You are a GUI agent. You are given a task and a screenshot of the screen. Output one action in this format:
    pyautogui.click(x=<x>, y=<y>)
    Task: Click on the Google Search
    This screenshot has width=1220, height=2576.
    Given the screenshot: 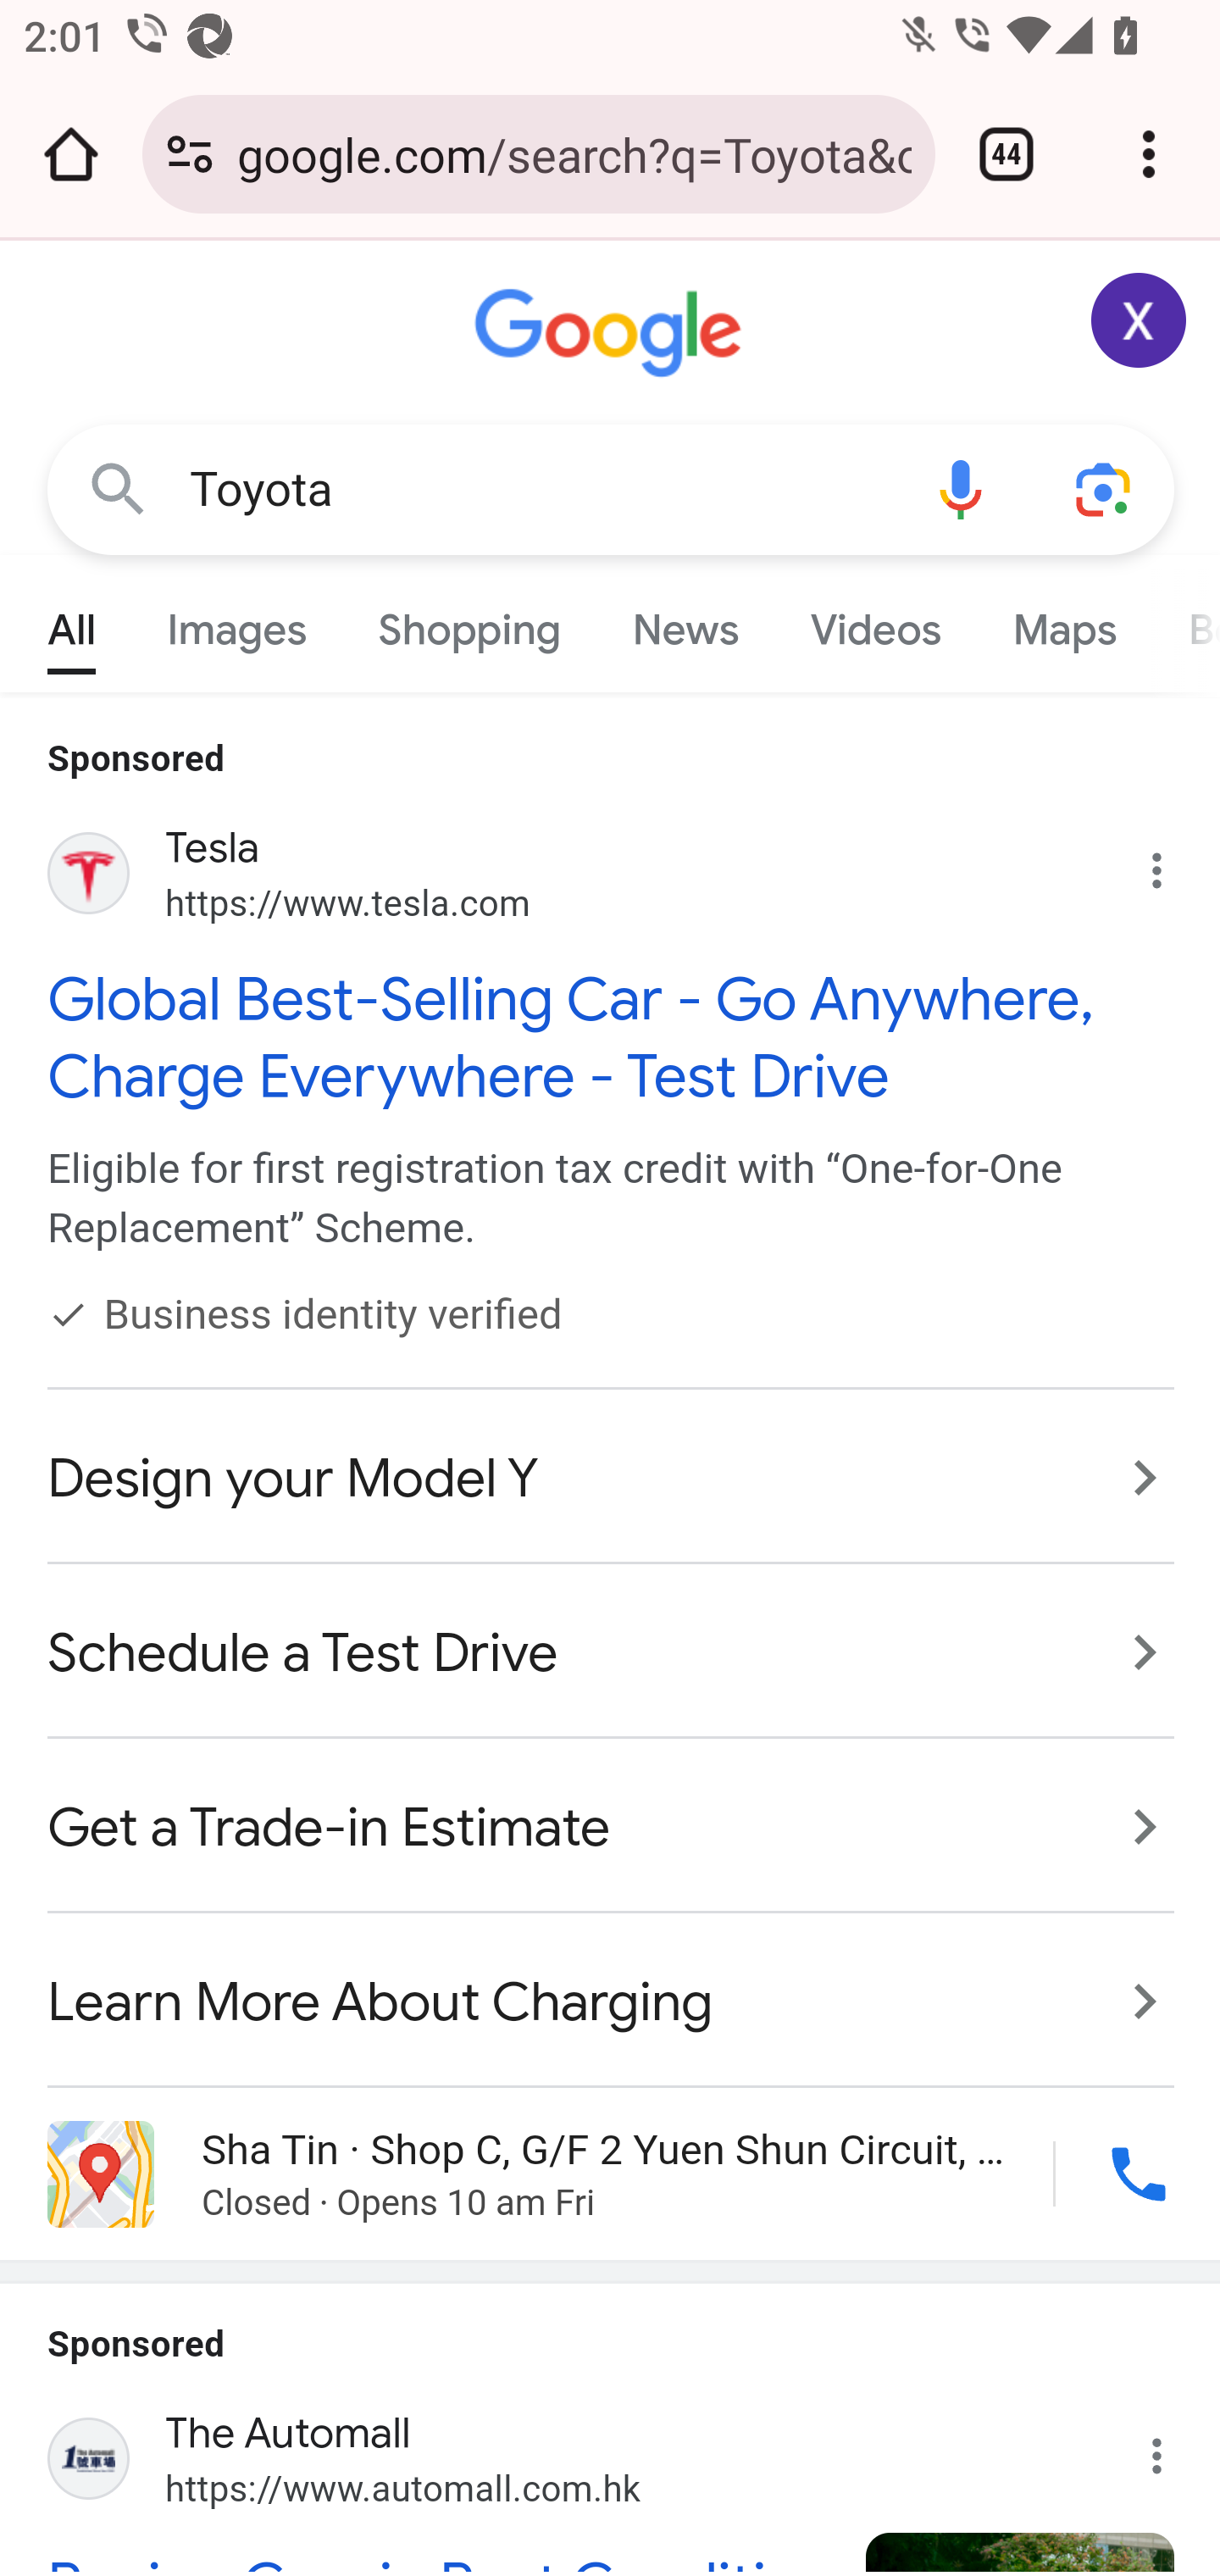 What is the action you would take?
    pyautogui.click(x=119, y=488)
    